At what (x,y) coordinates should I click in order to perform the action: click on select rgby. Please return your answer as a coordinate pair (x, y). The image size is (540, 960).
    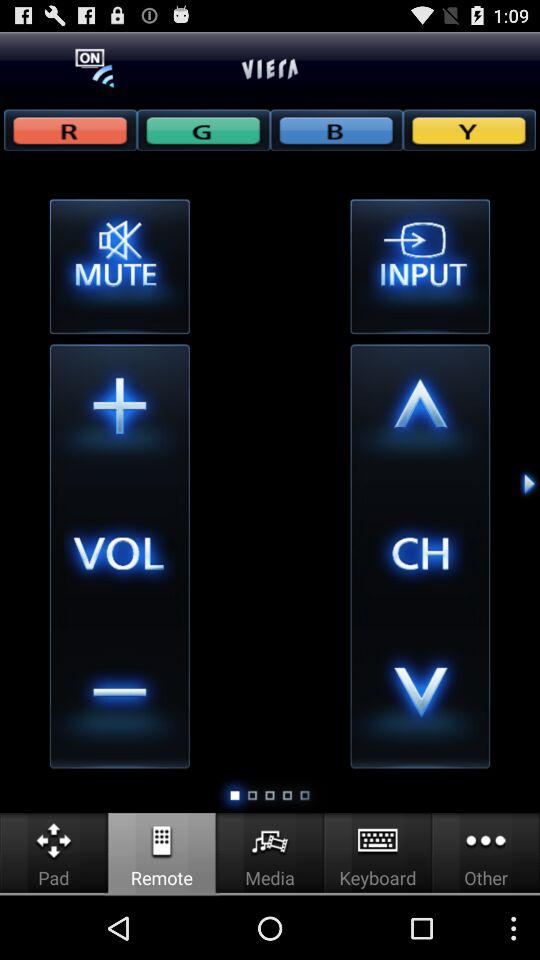
    Looking at the image, I should click on (469, 130).